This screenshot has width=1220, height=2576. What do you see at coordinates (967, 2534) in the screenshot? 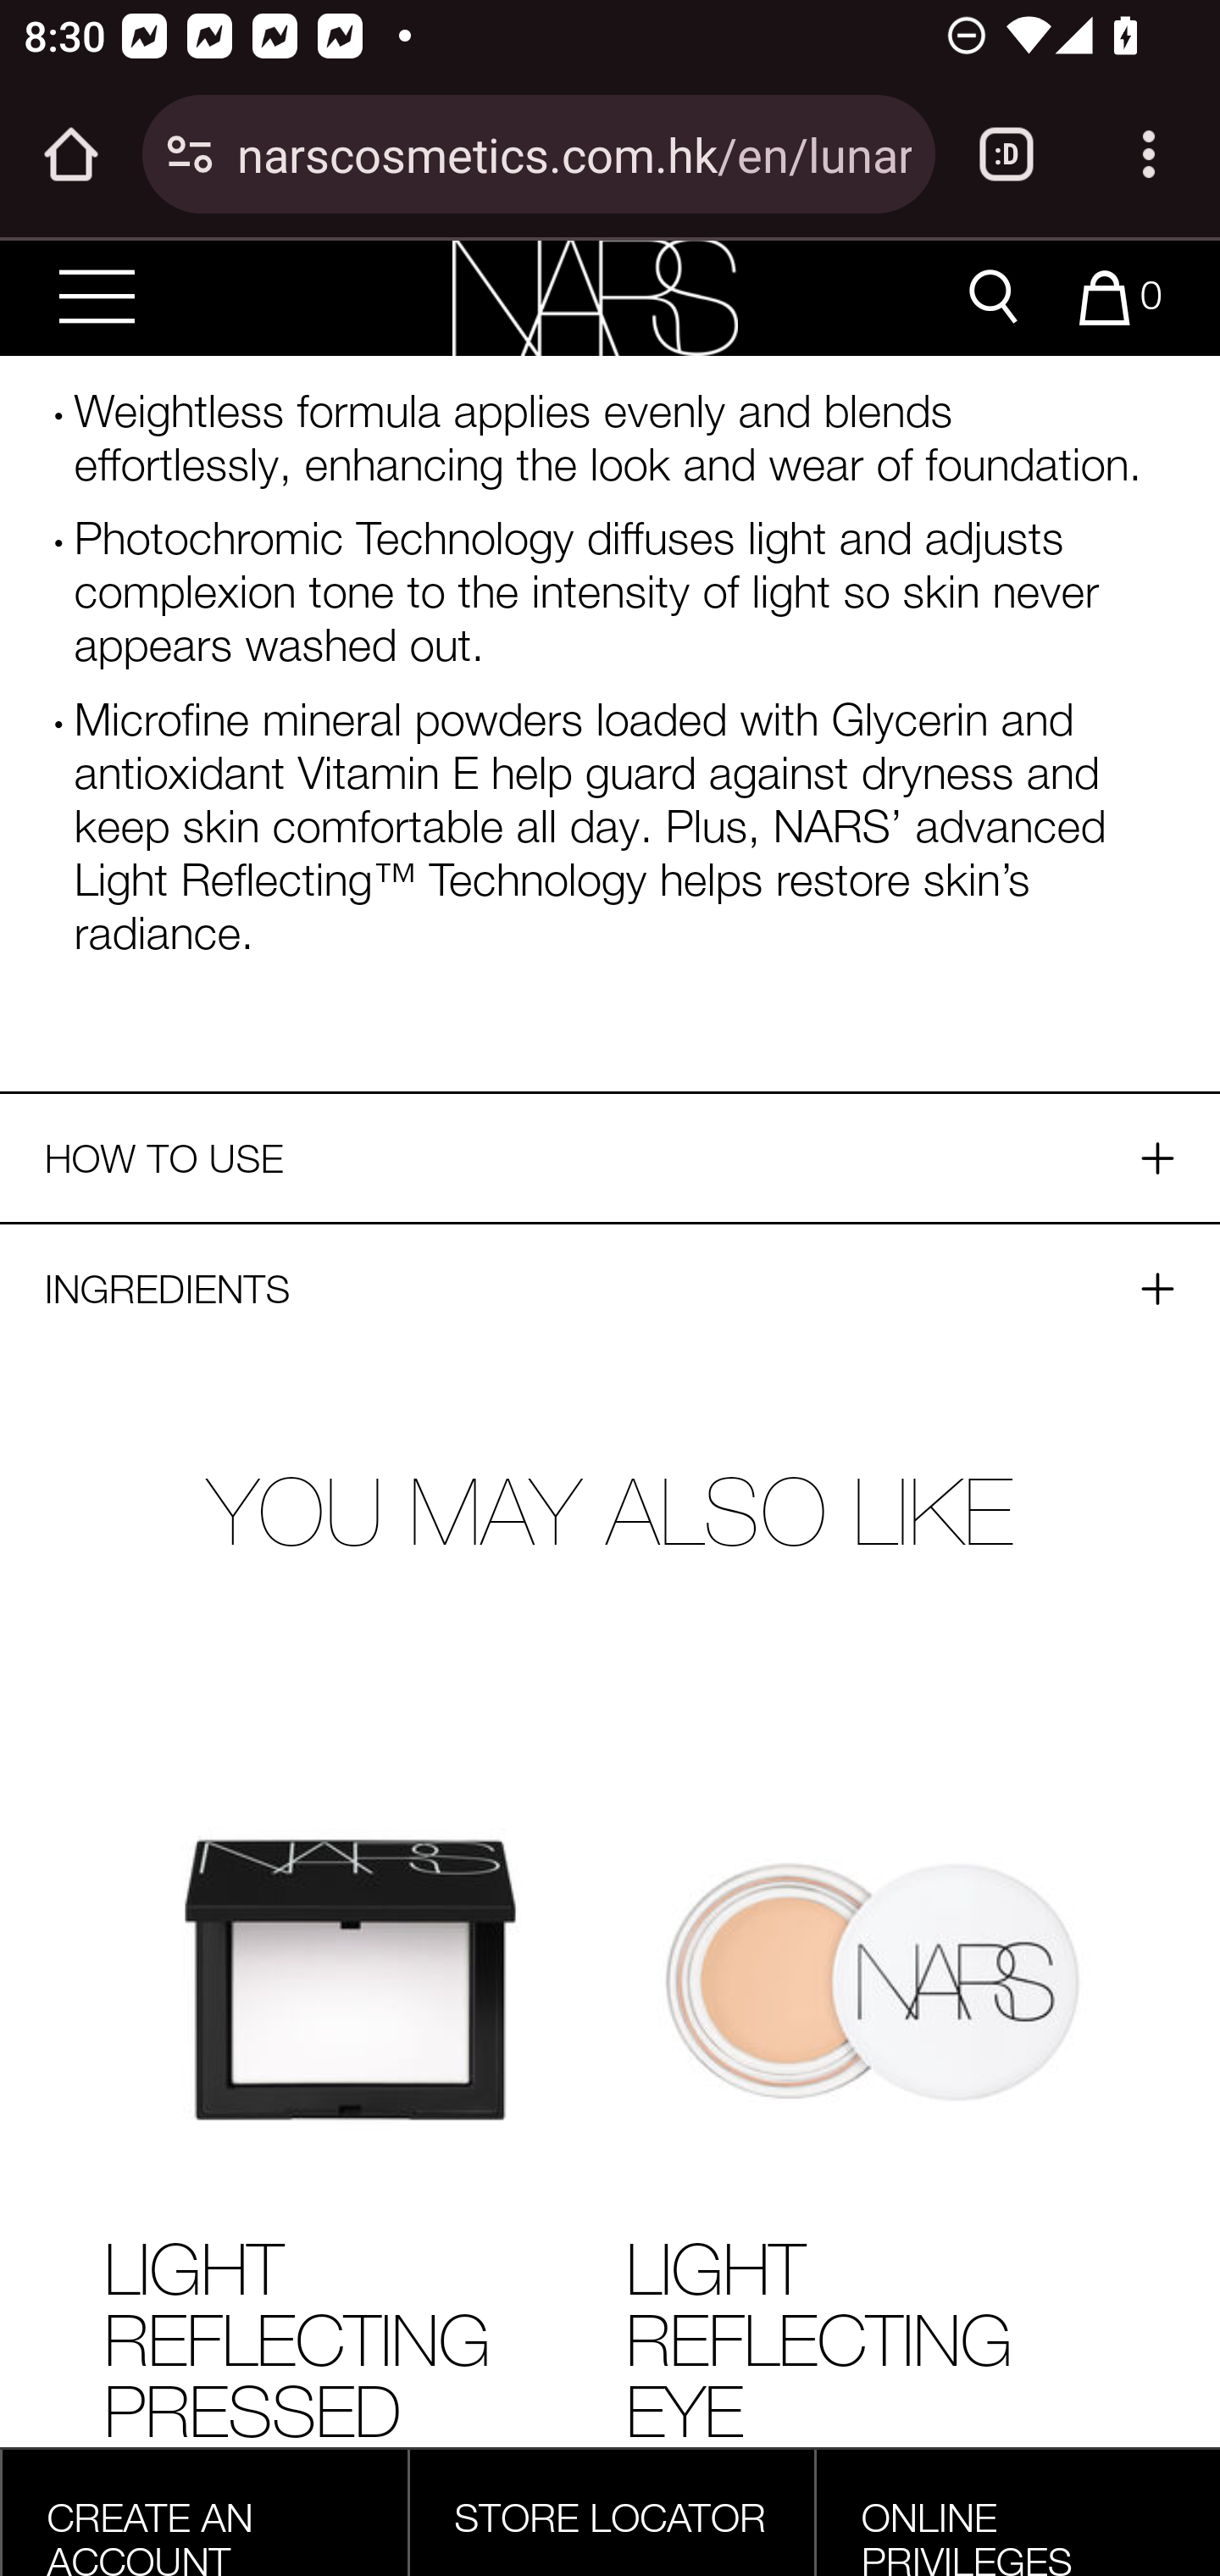
I see `ONLINE PRIVILEGES` at bounding box center [967, 2534].